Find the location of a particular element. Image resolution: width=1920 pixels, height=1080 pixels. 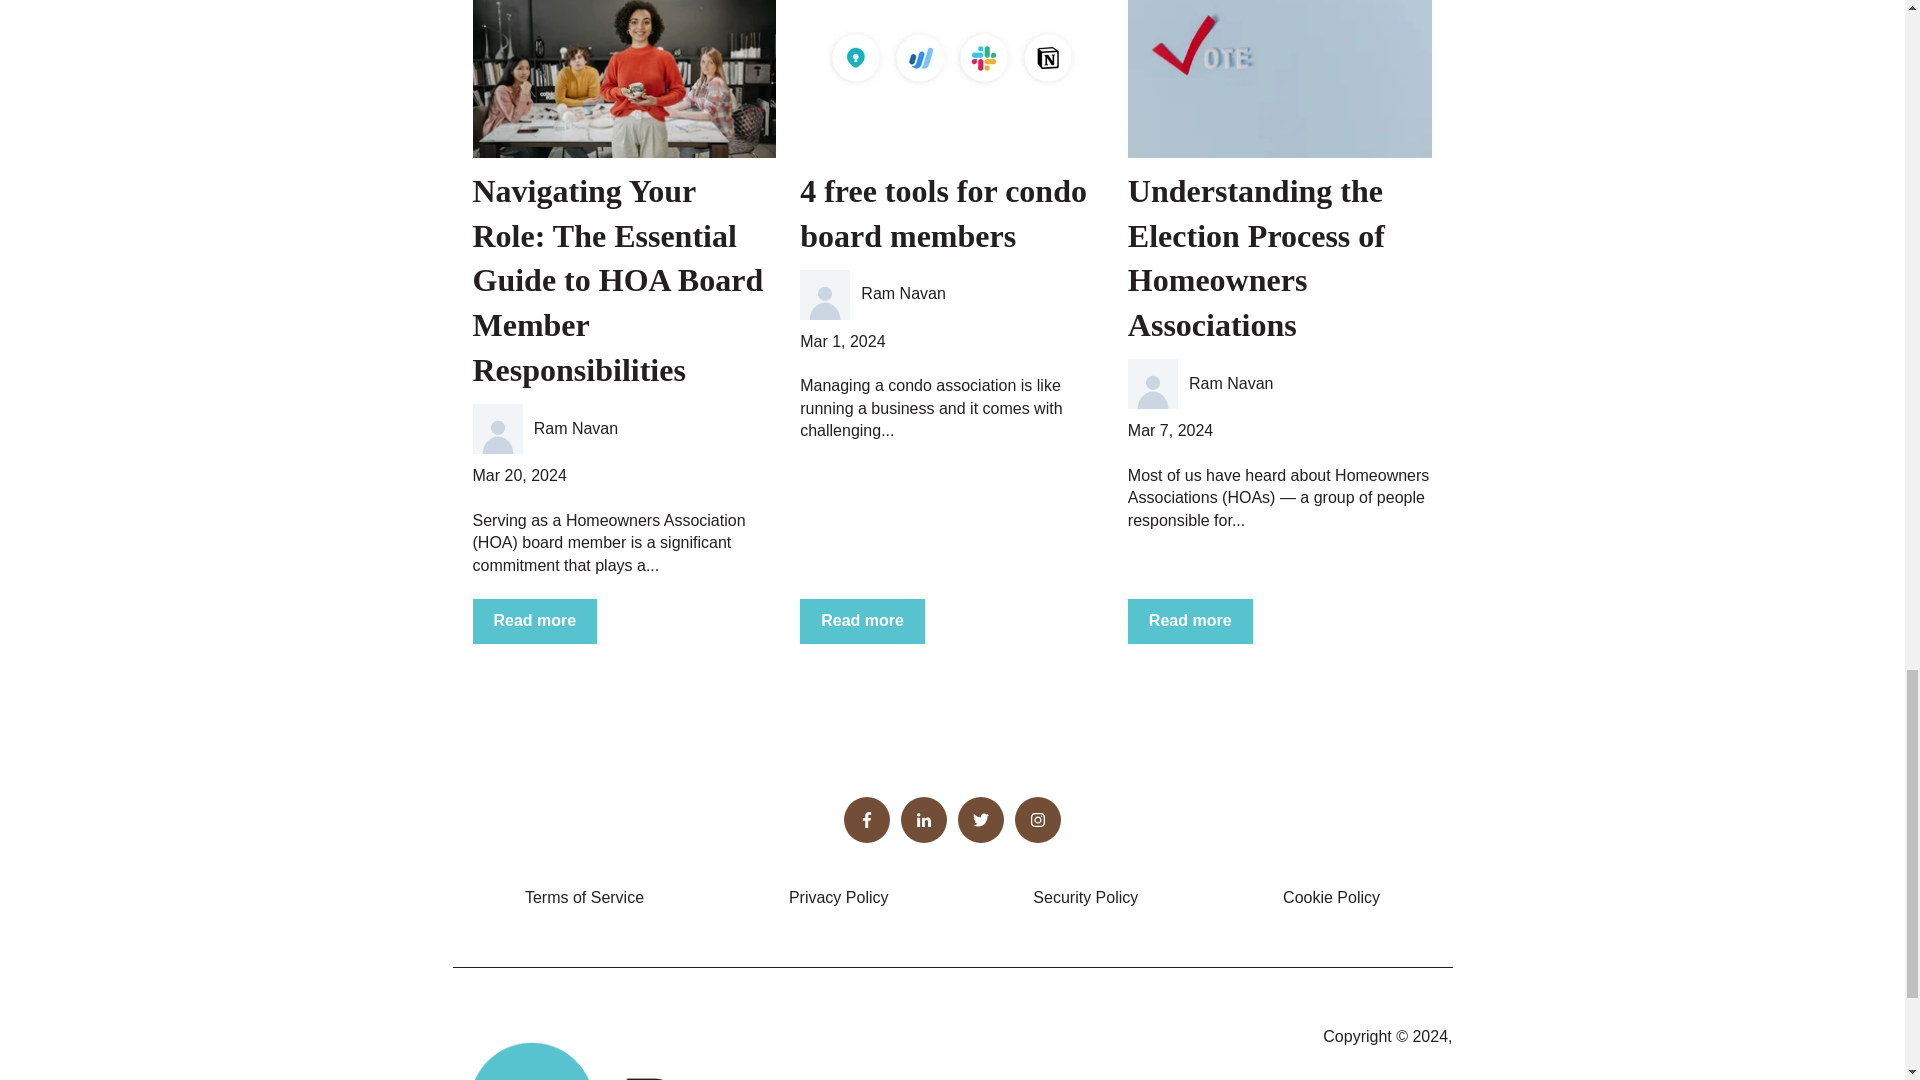

Terms of Service is located at coordinates (584, 897).